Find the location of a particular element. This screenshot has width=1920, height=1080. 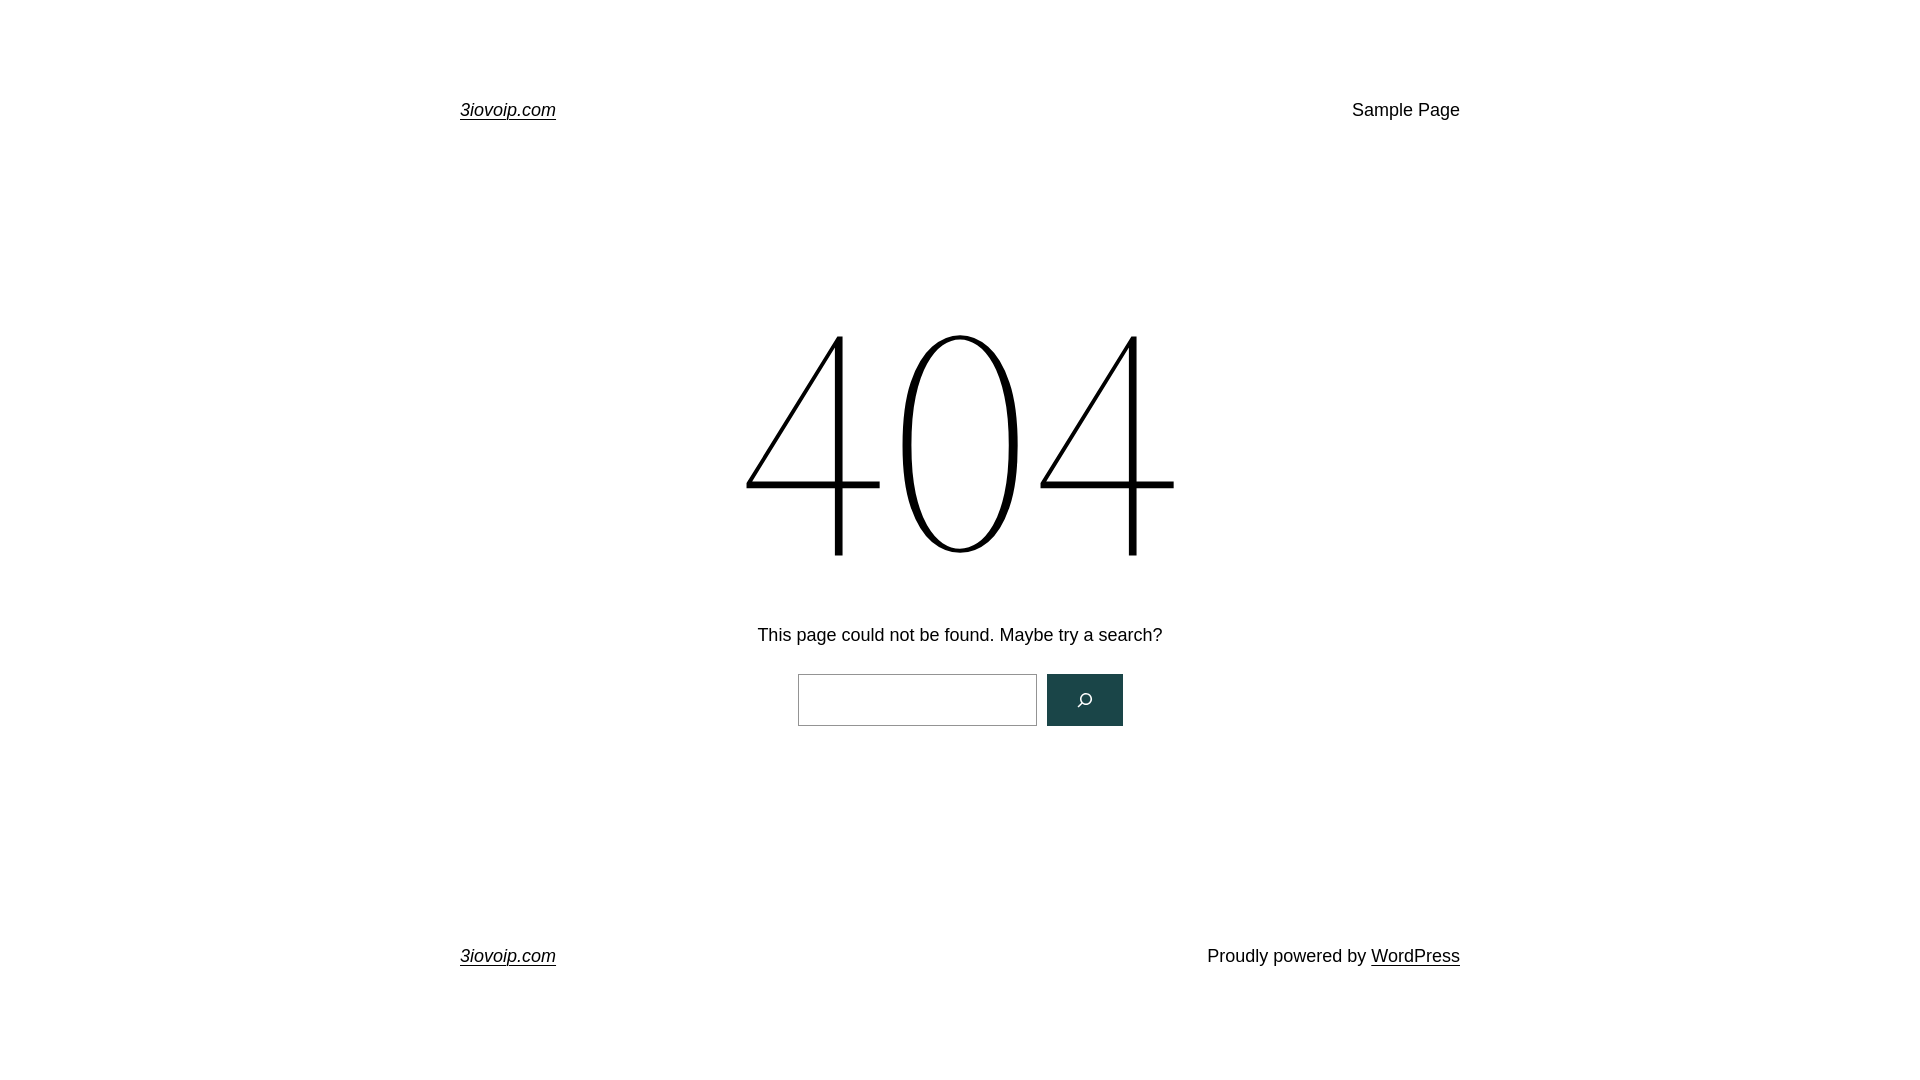

Sample Page is located at coordinates (1406, 110).